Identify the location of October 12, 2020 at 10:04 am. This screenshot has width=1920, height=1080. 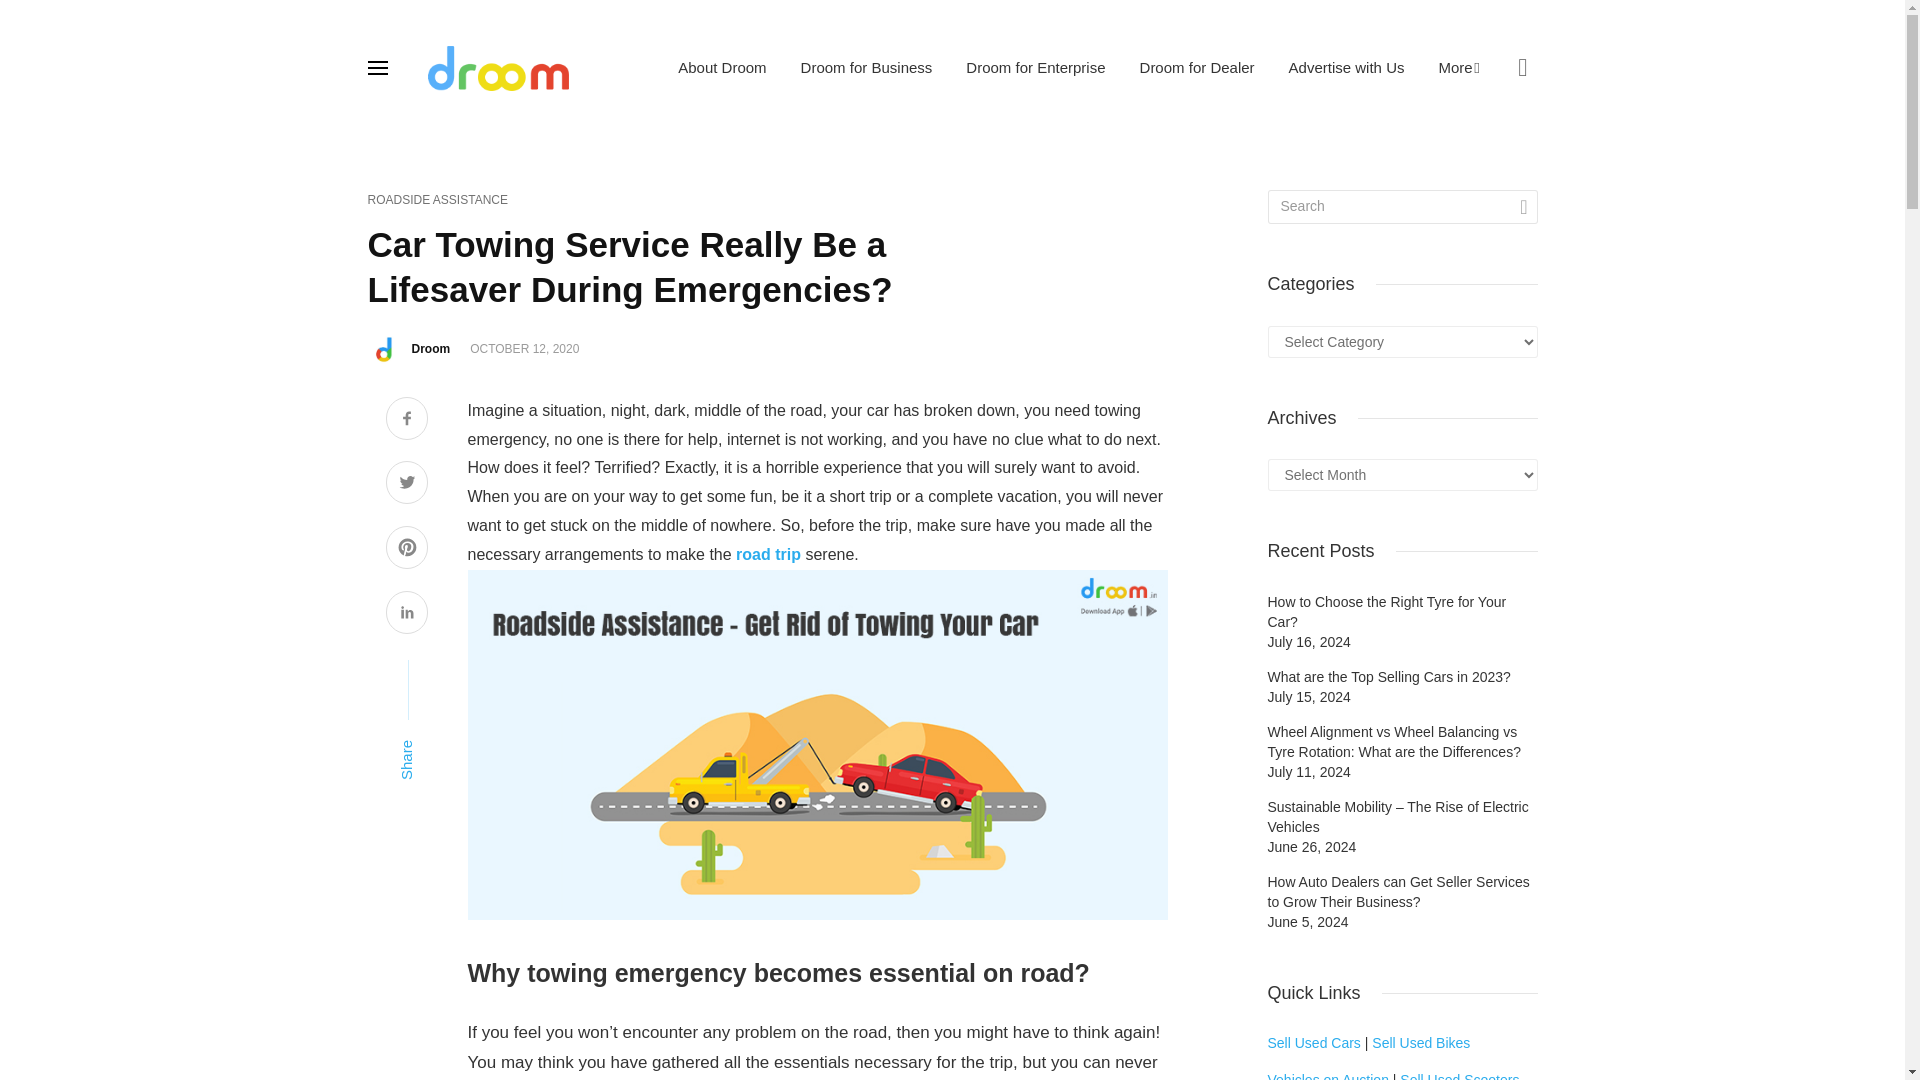
(524, 349).